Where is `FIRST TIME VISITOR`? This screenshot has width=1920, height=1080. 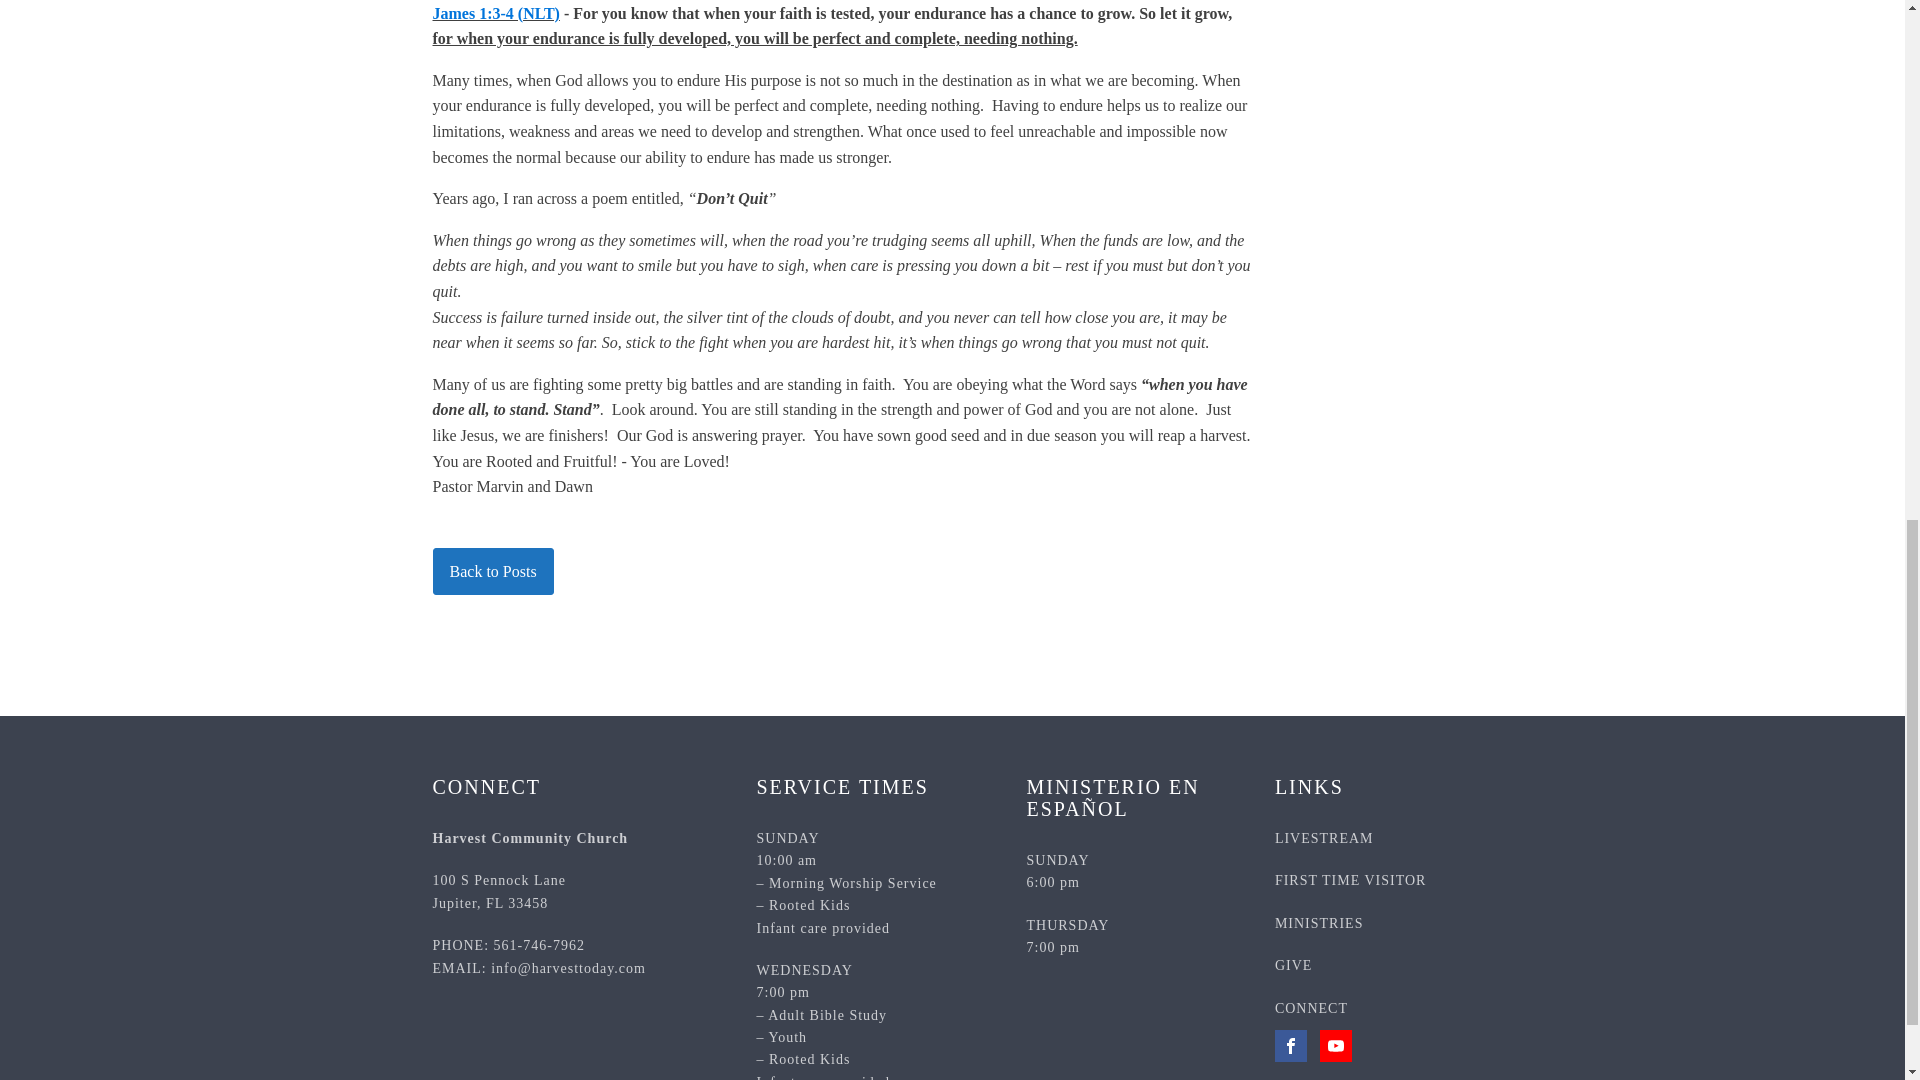
FIRST TIME VISITOR is located at coordinates (492, 572).